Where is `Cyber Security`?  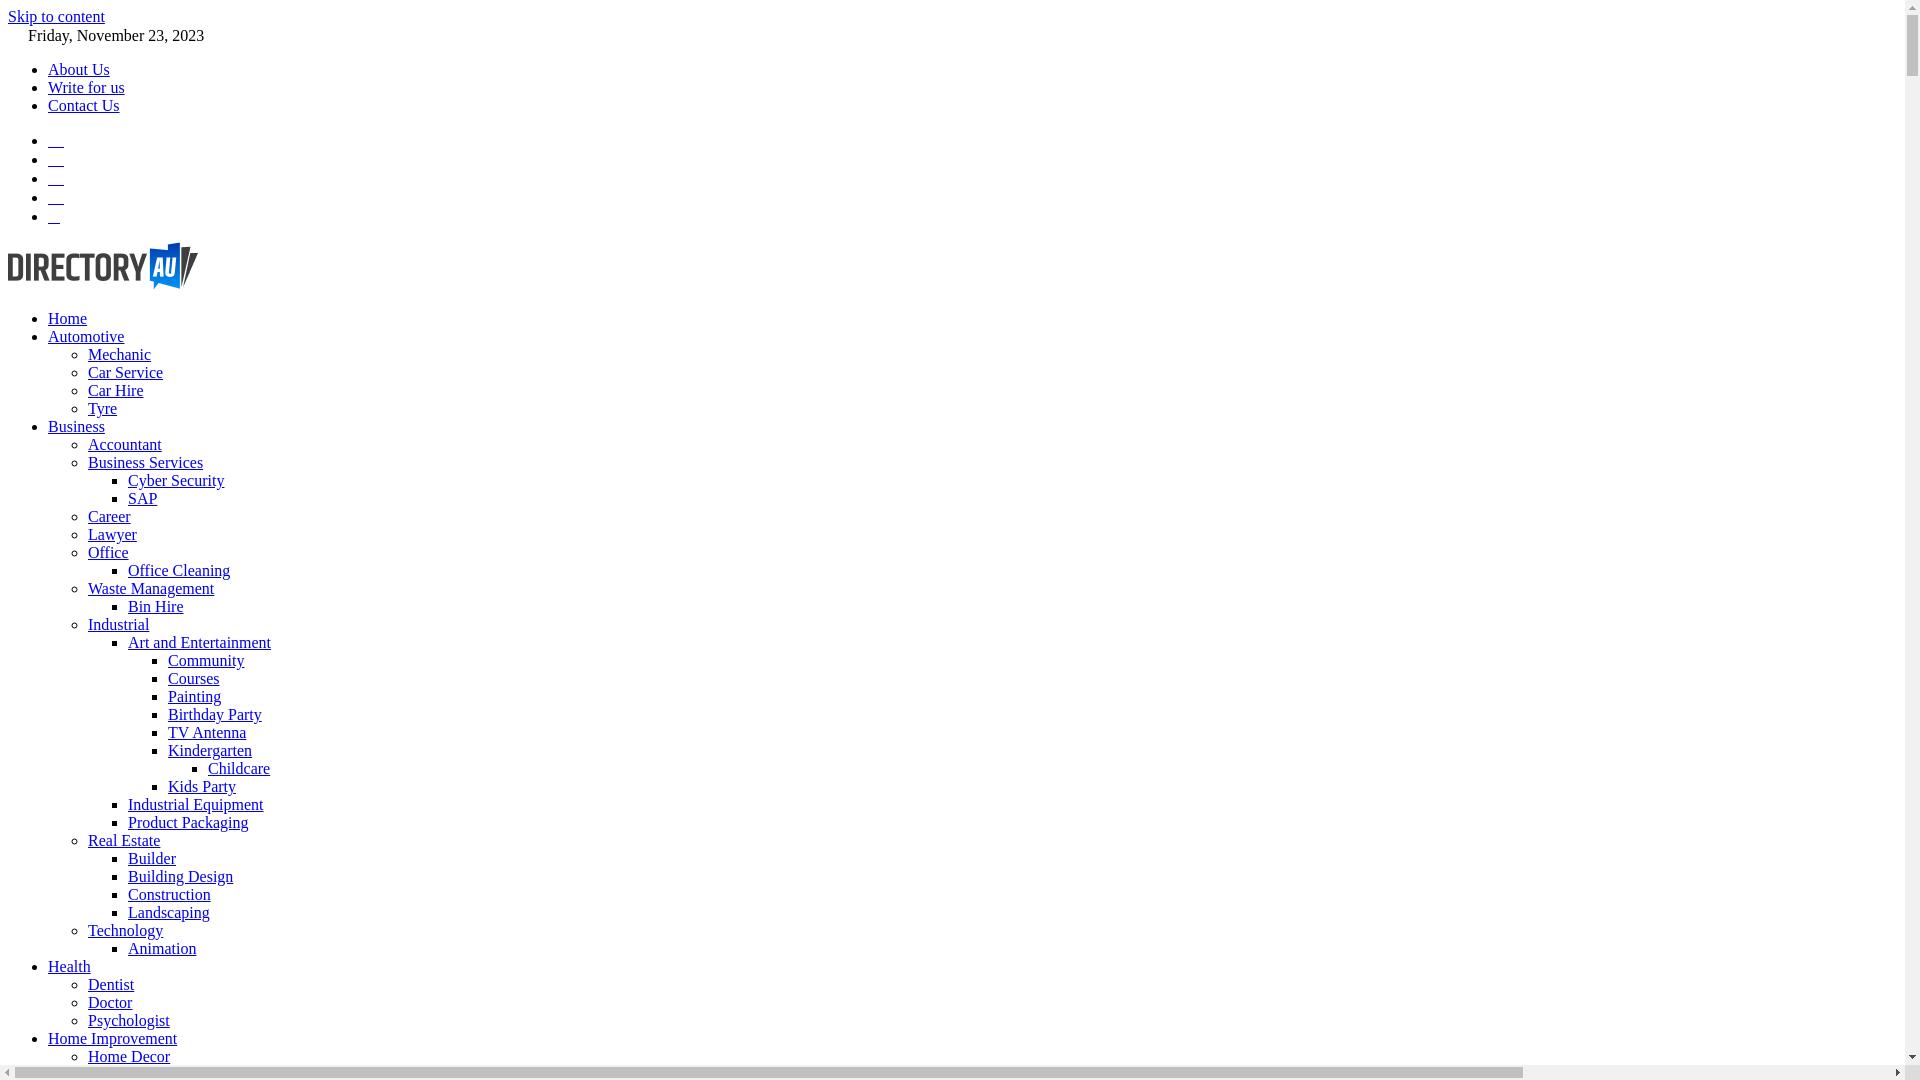
Cyber Security is located at coordinates (176, 480).